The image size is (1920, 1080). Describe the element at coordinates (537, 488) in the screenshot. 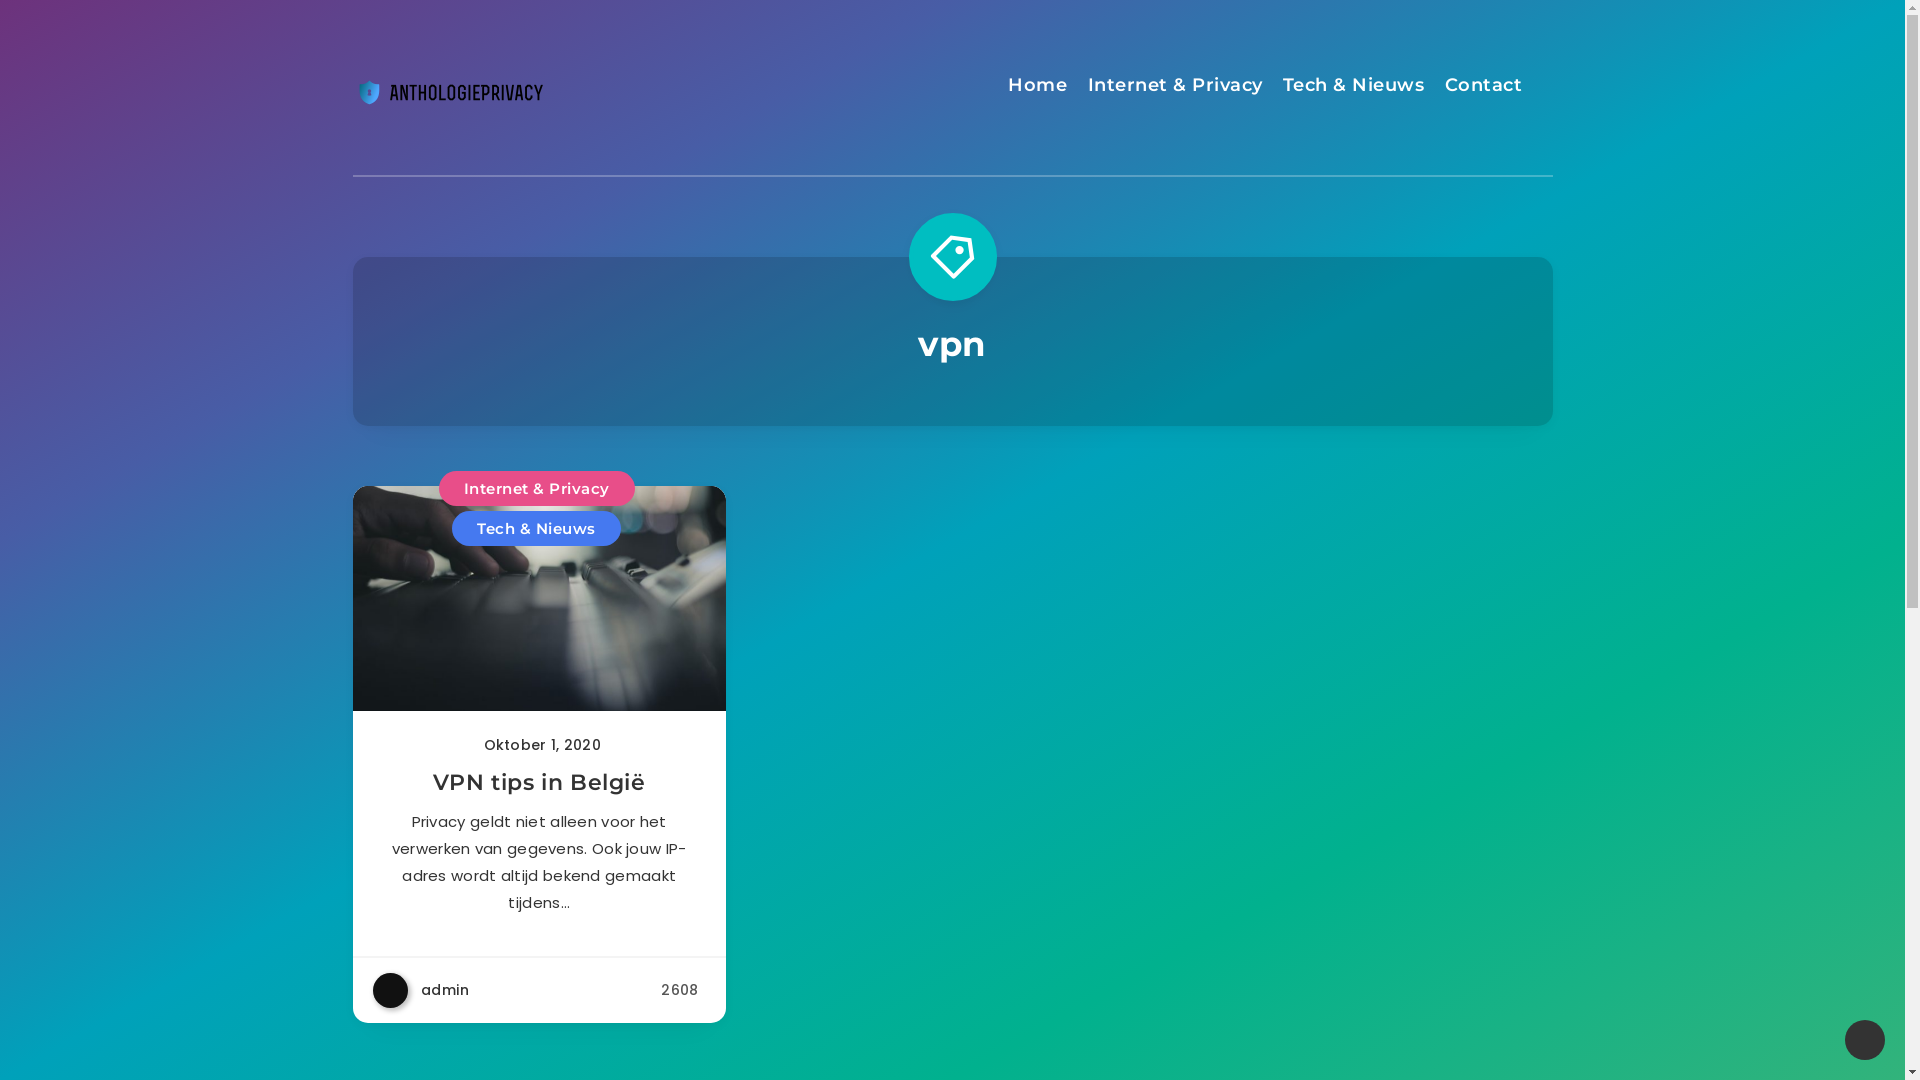

I see `Internet & Privacy` at that location.